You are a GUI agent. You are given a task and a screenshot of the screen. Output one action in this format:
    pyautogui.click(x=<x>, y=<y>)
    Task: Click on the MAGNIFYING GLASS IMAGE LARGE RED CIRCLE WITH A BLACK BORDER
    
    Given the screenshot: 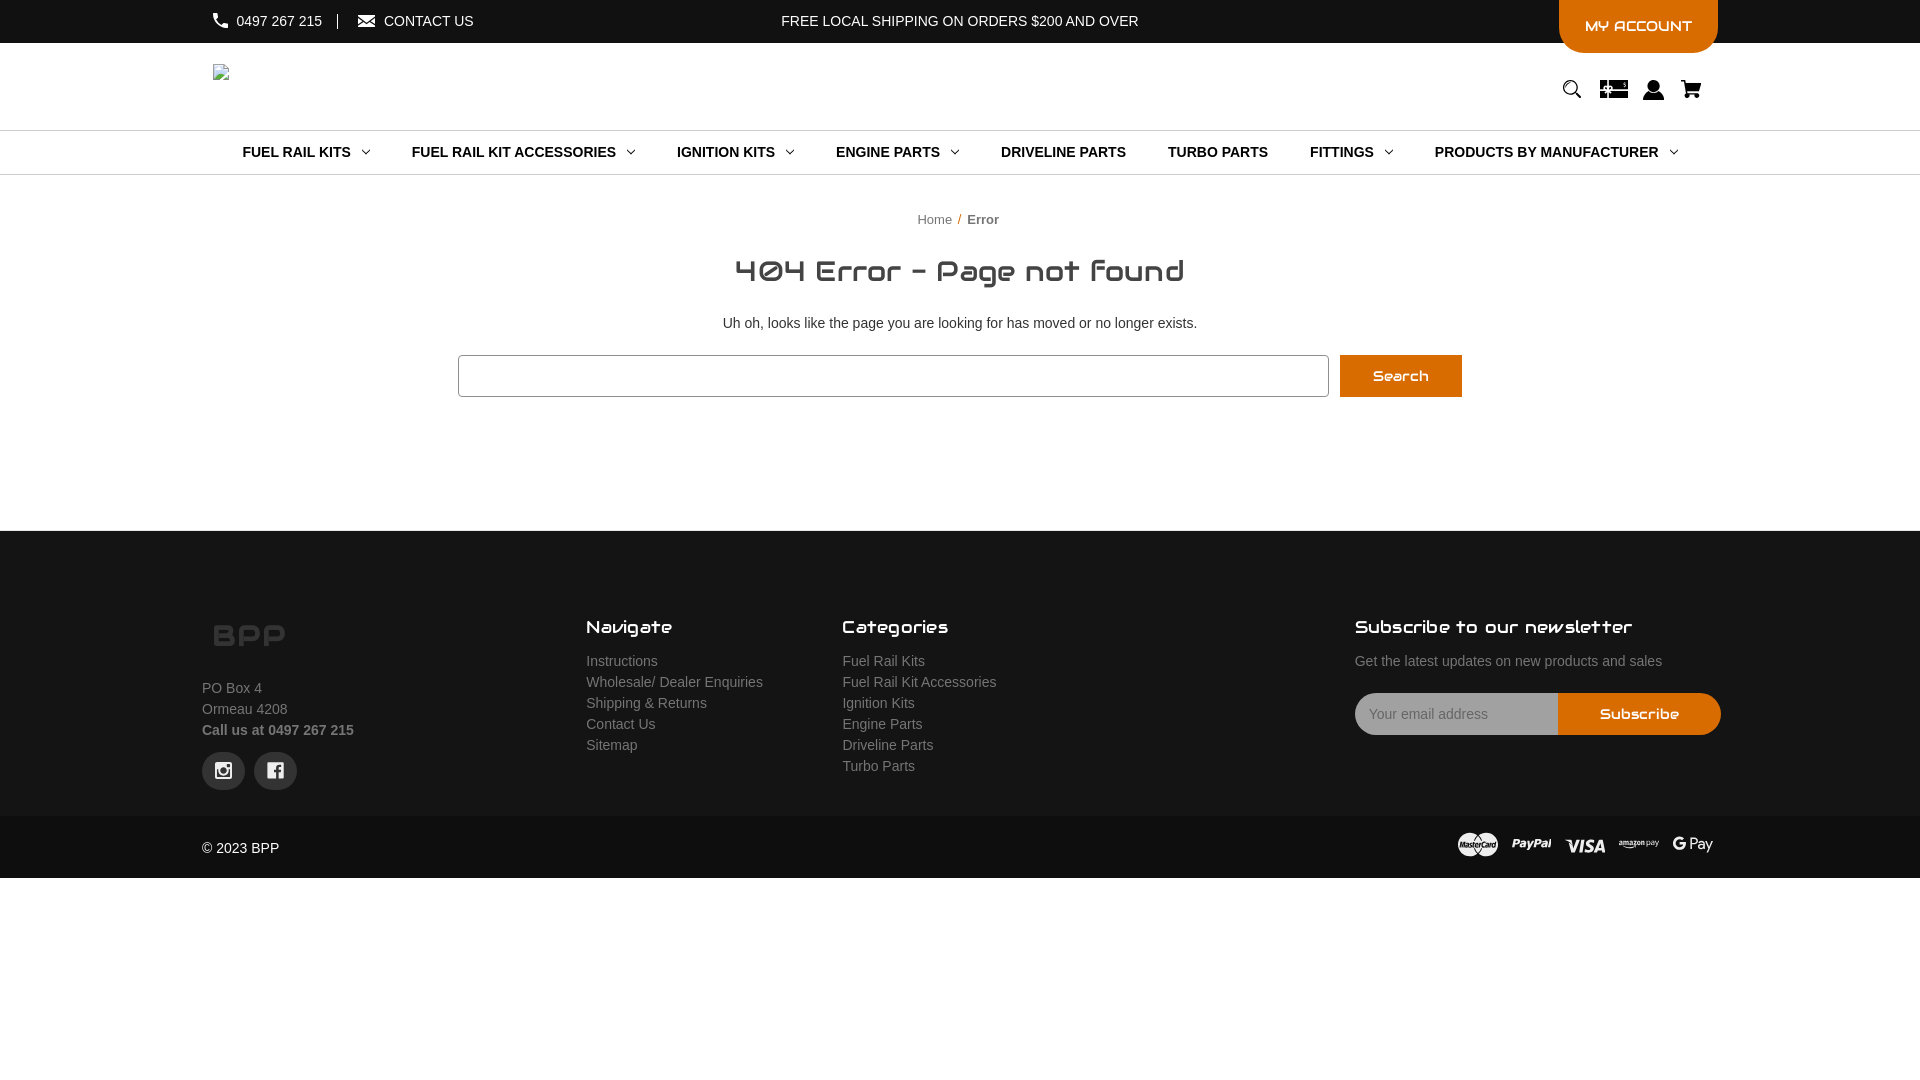 What is the action you would take?
    pyautogui.click(x=1572, y=98)
    